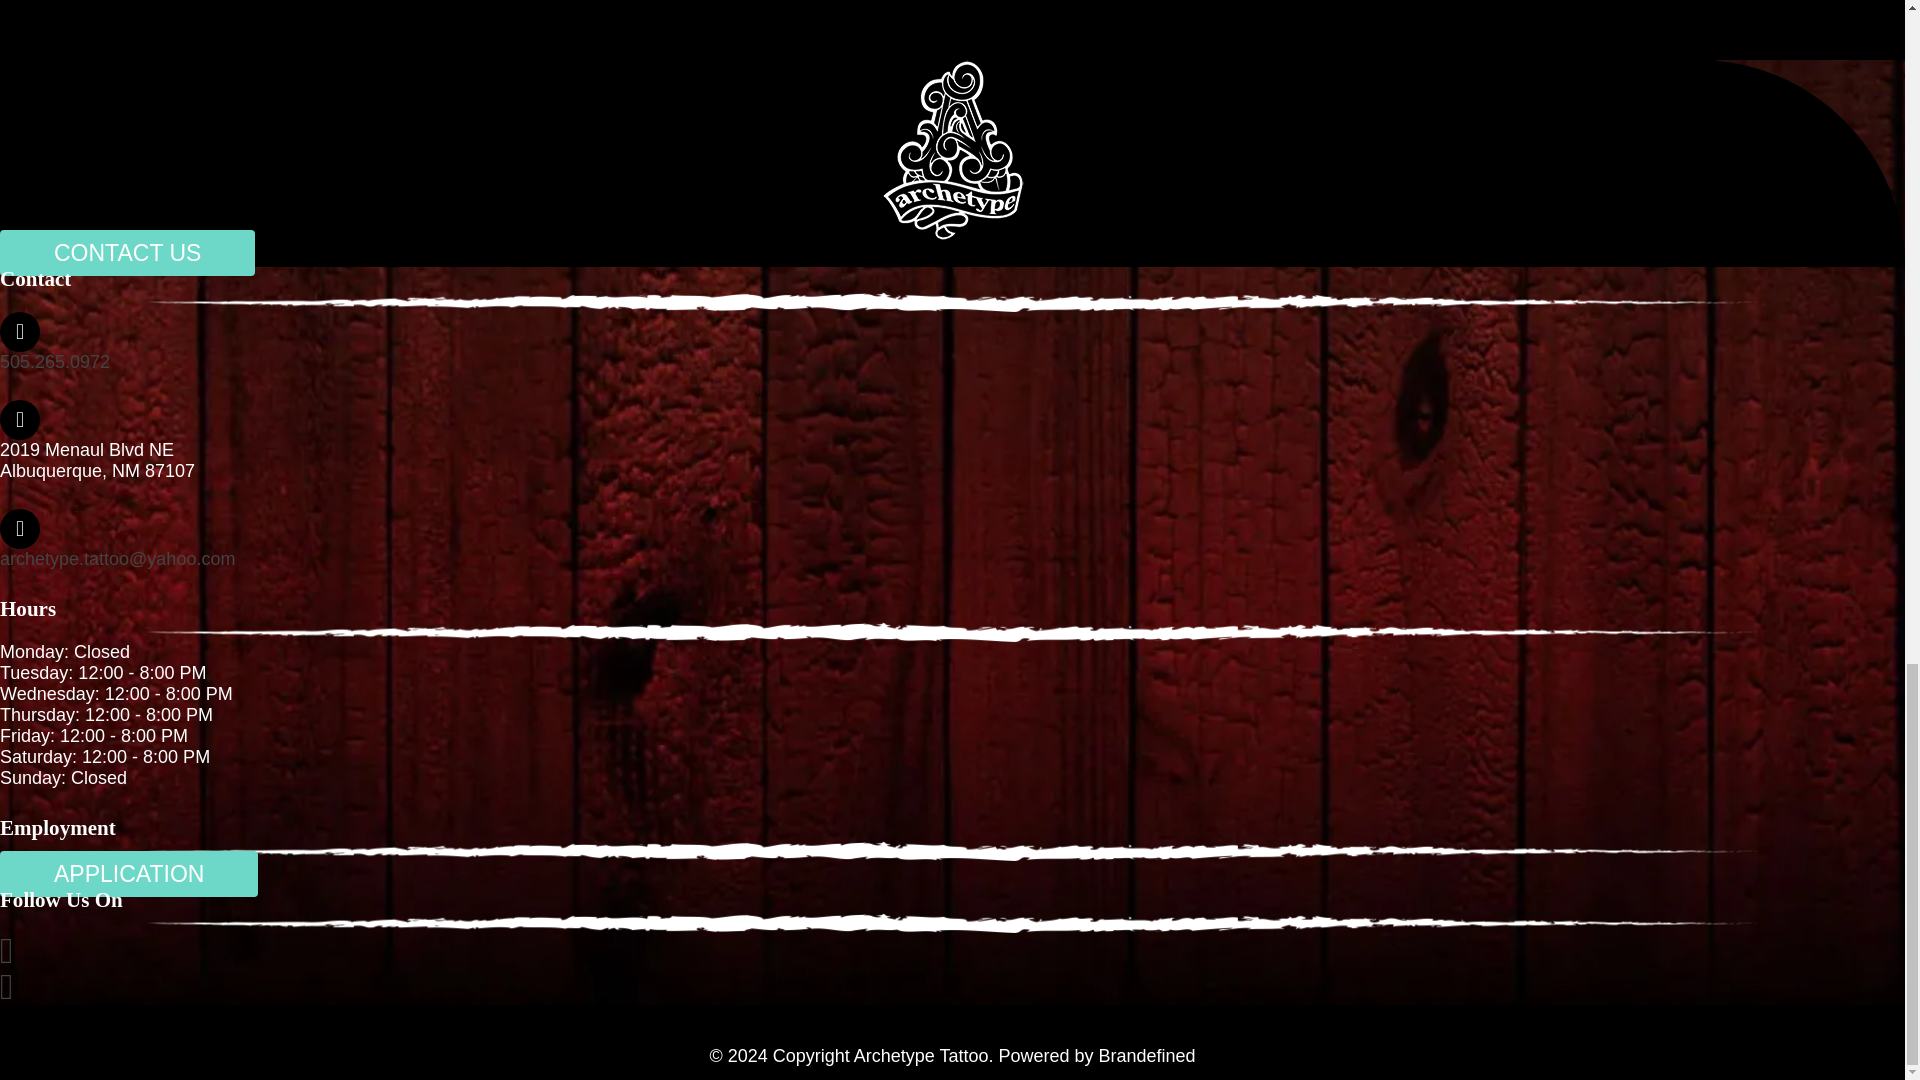  Describe the element at coordinates (1147, 1056) in the screenshot. I see `Brandefined` at that location.